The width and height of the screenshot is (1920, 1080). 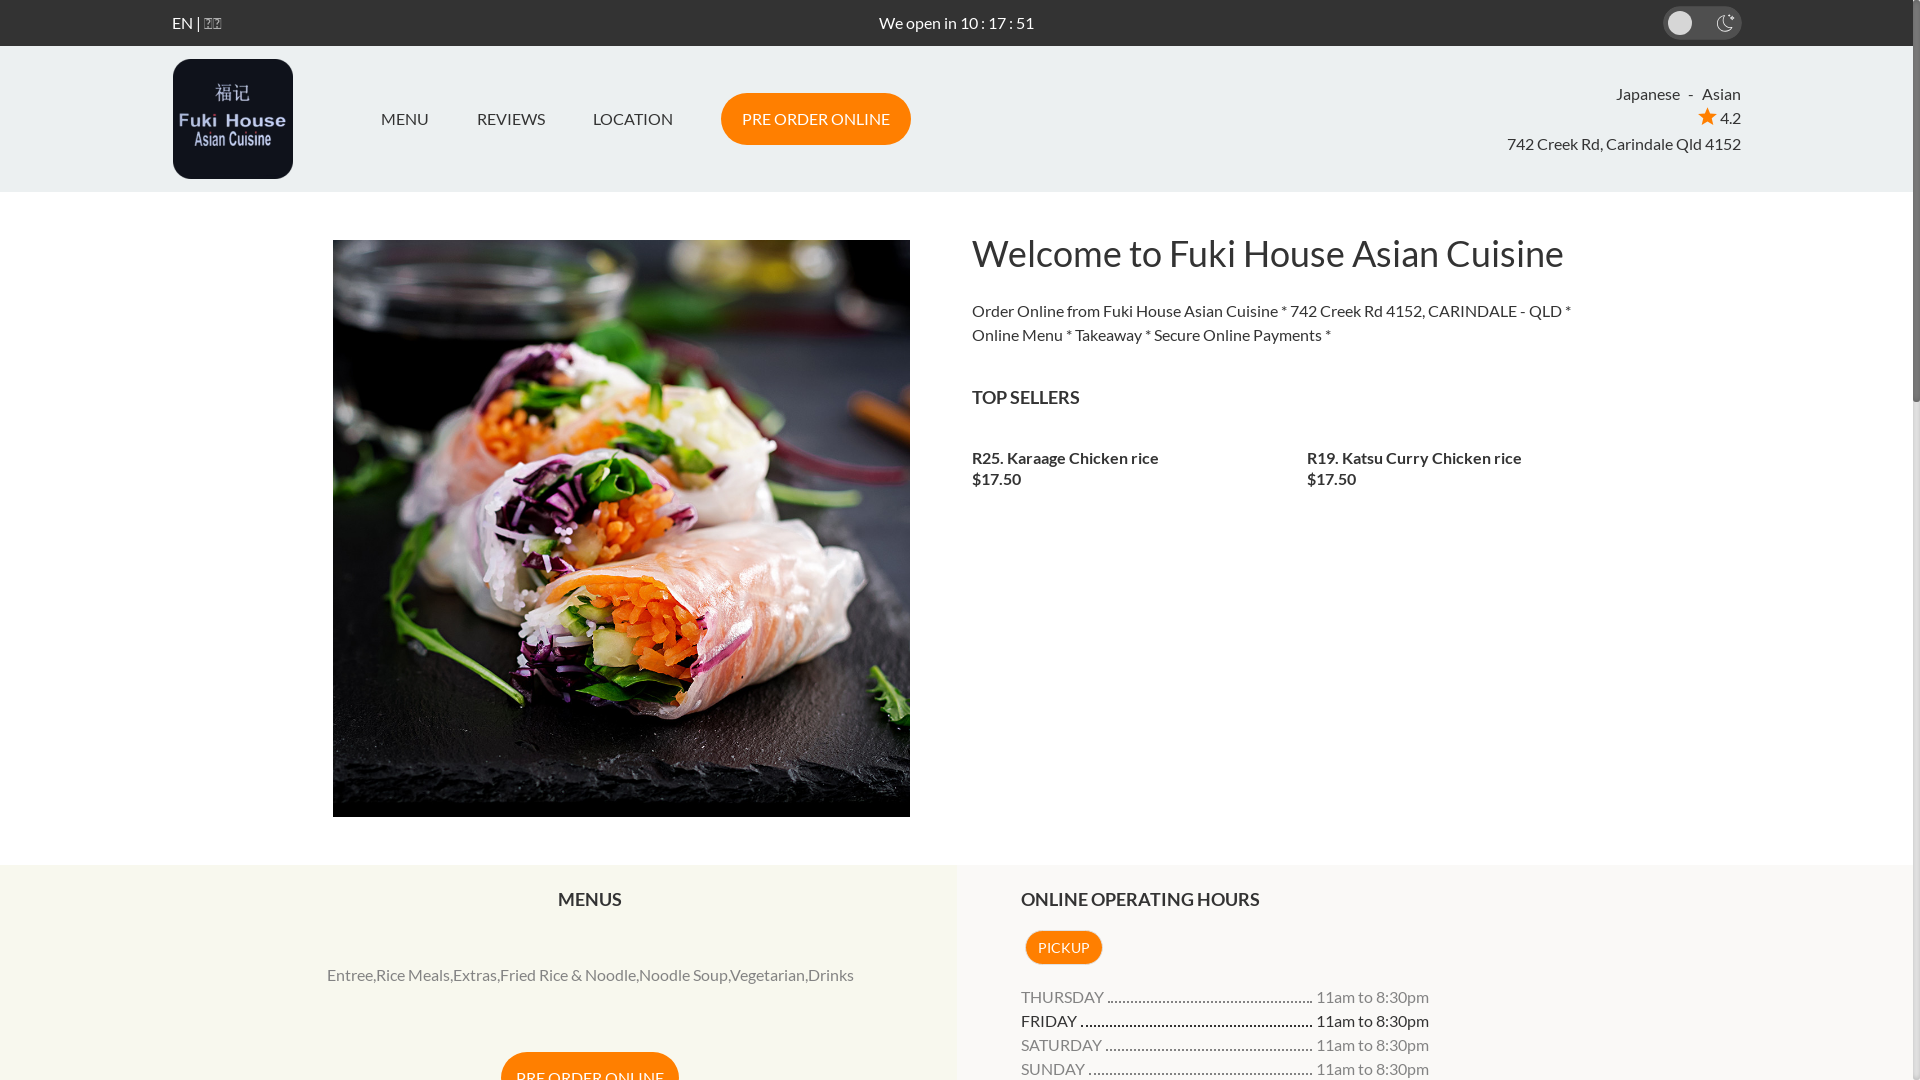 What do you see at coordinates (182, 22) in the screenshot?
I see `EN` at bounding box center [182, 22].